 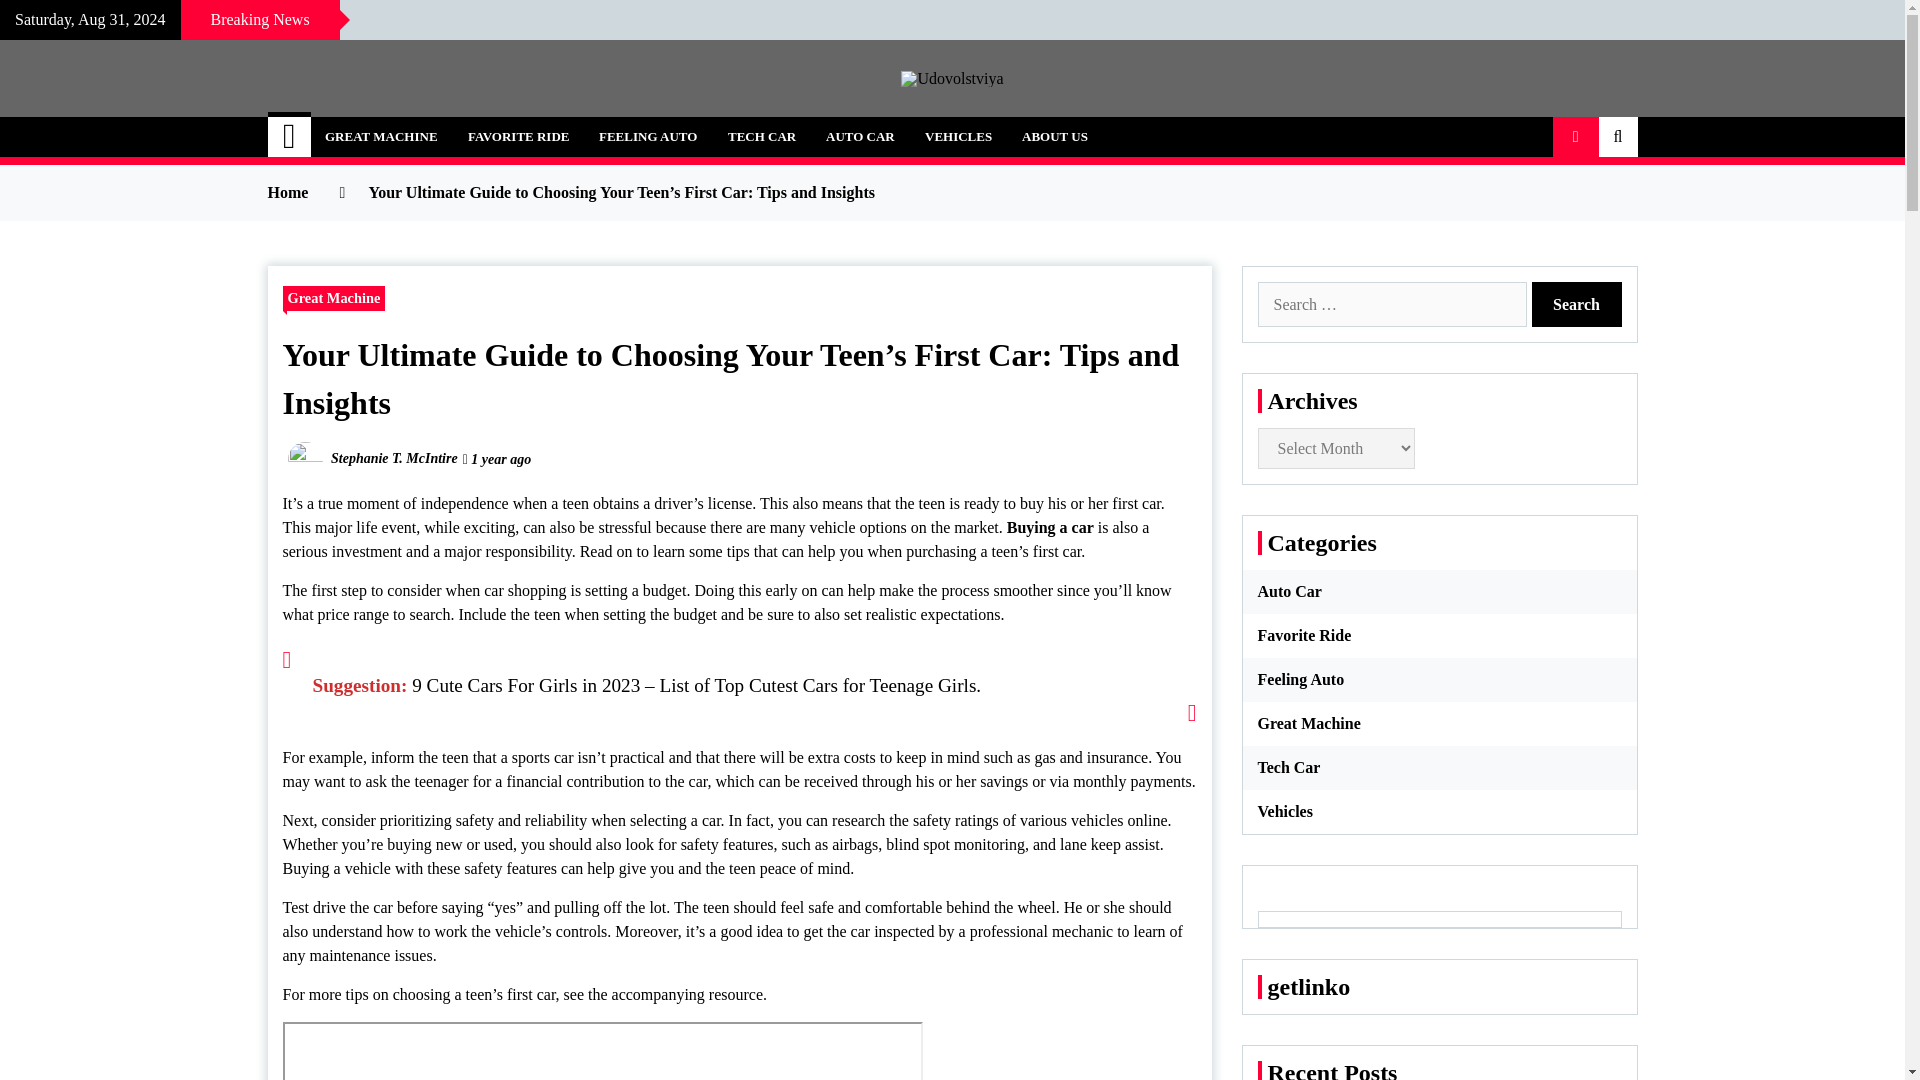 What do you see at coordinates (518, 136) in the screenshot?
I see `FAVORITE RIDE` at bounding box center [518, 136].